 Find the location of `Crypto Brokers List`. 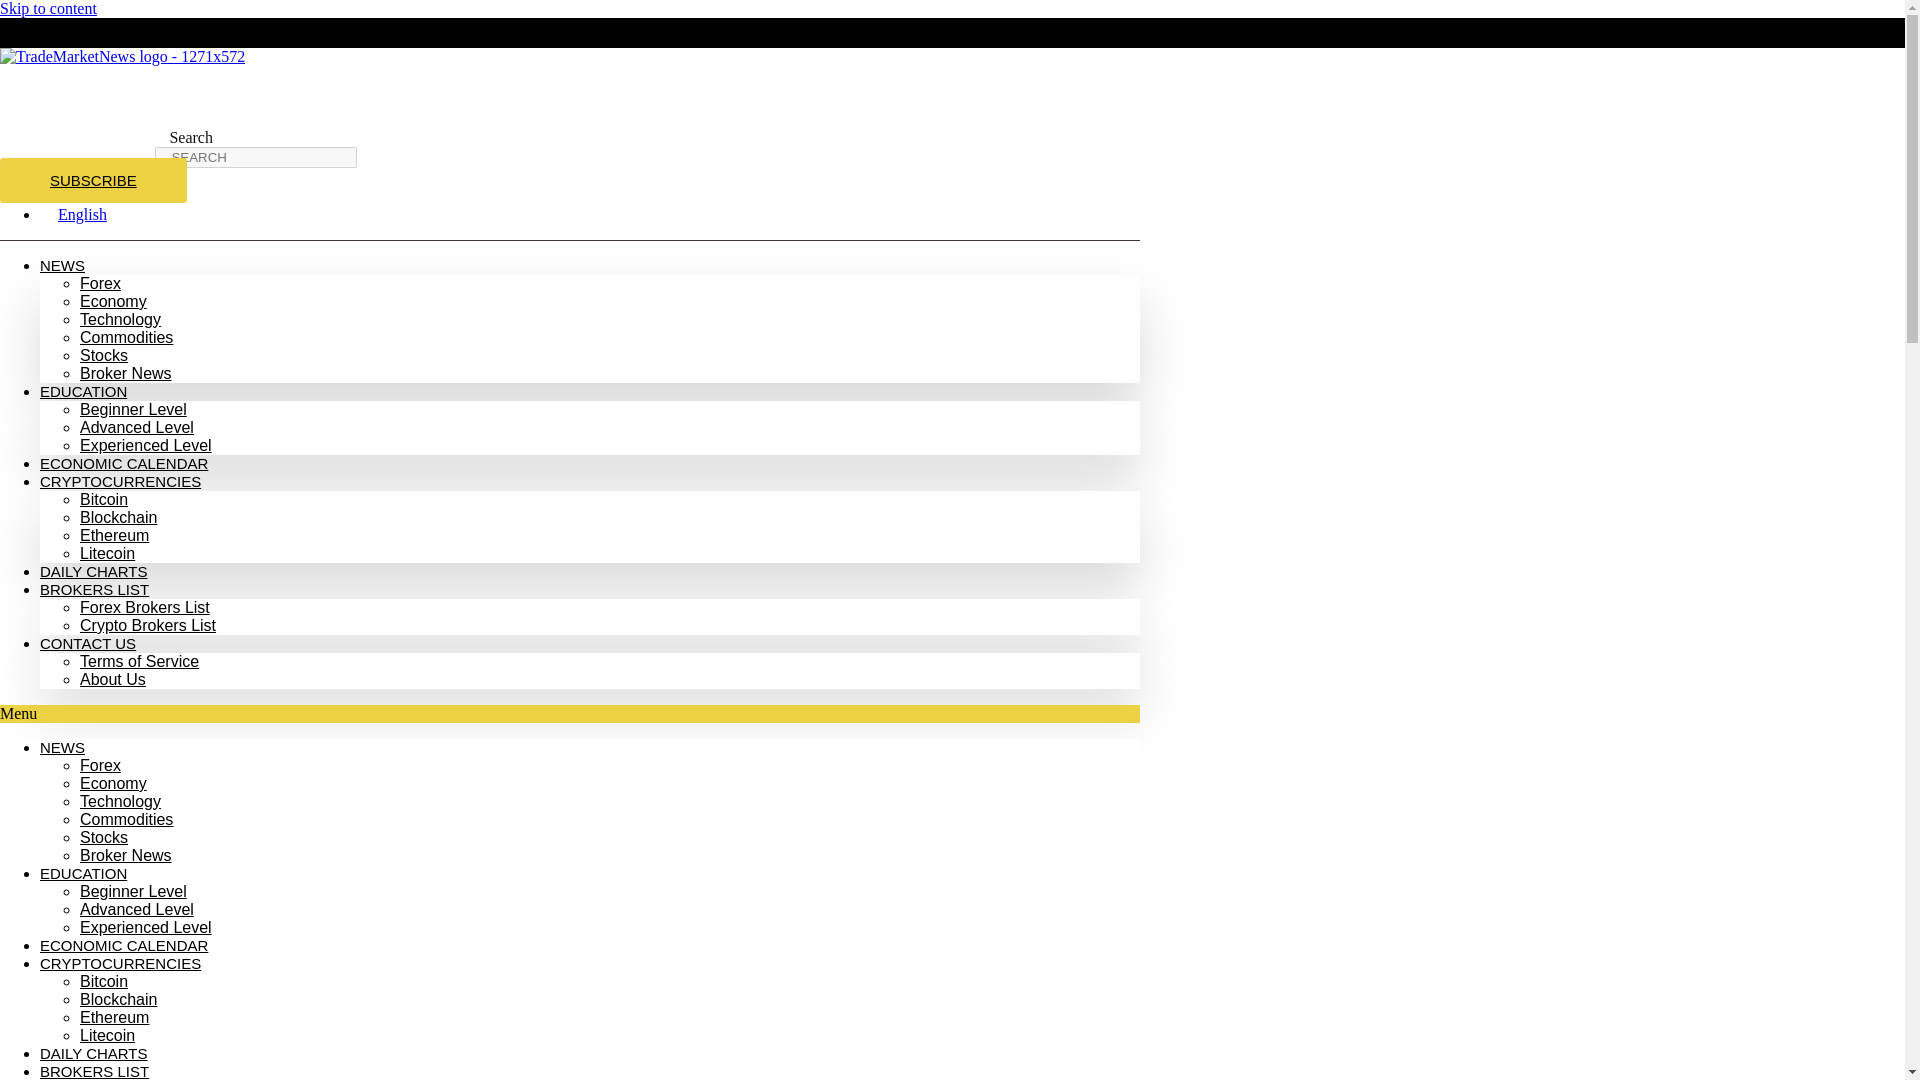

Crypto Brokers List is located at coordinates (148, 624).